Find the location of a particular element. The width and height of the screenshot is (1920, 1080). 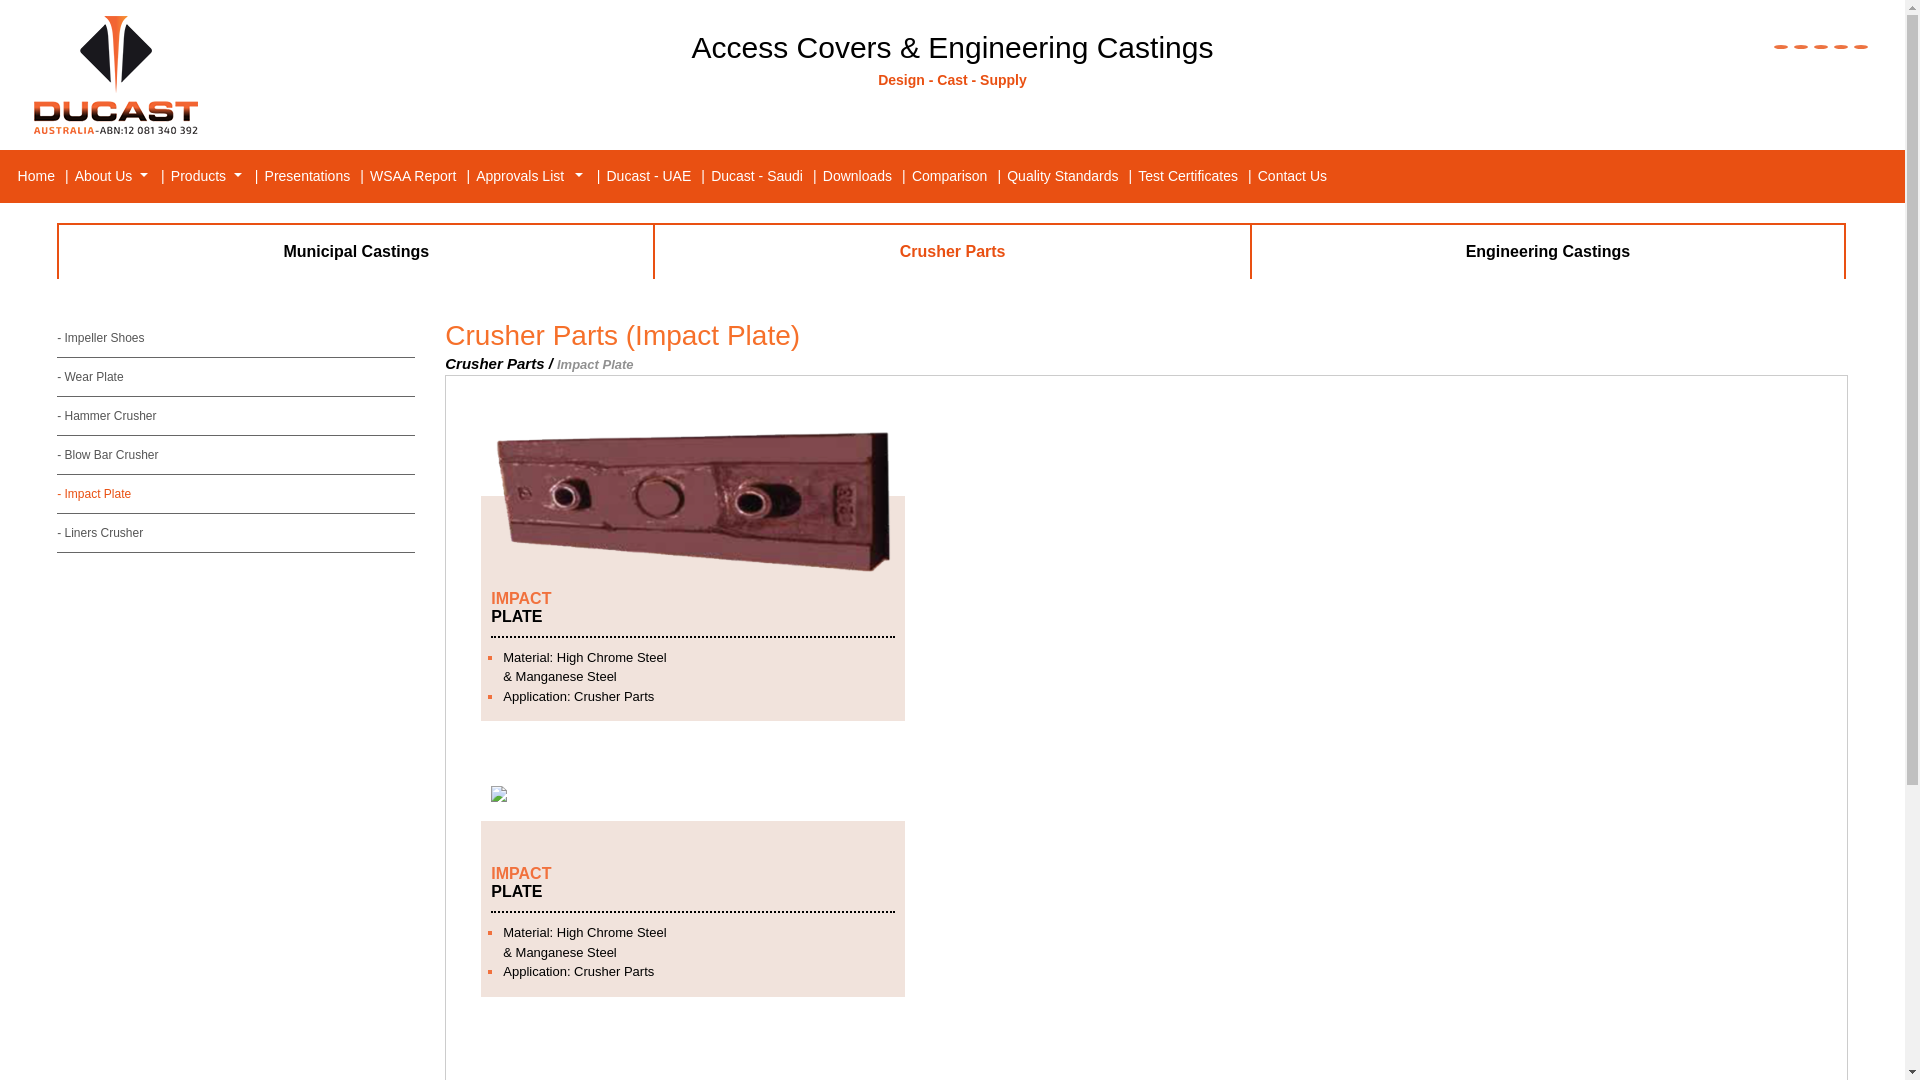

| is located at coordinates (253, 176).